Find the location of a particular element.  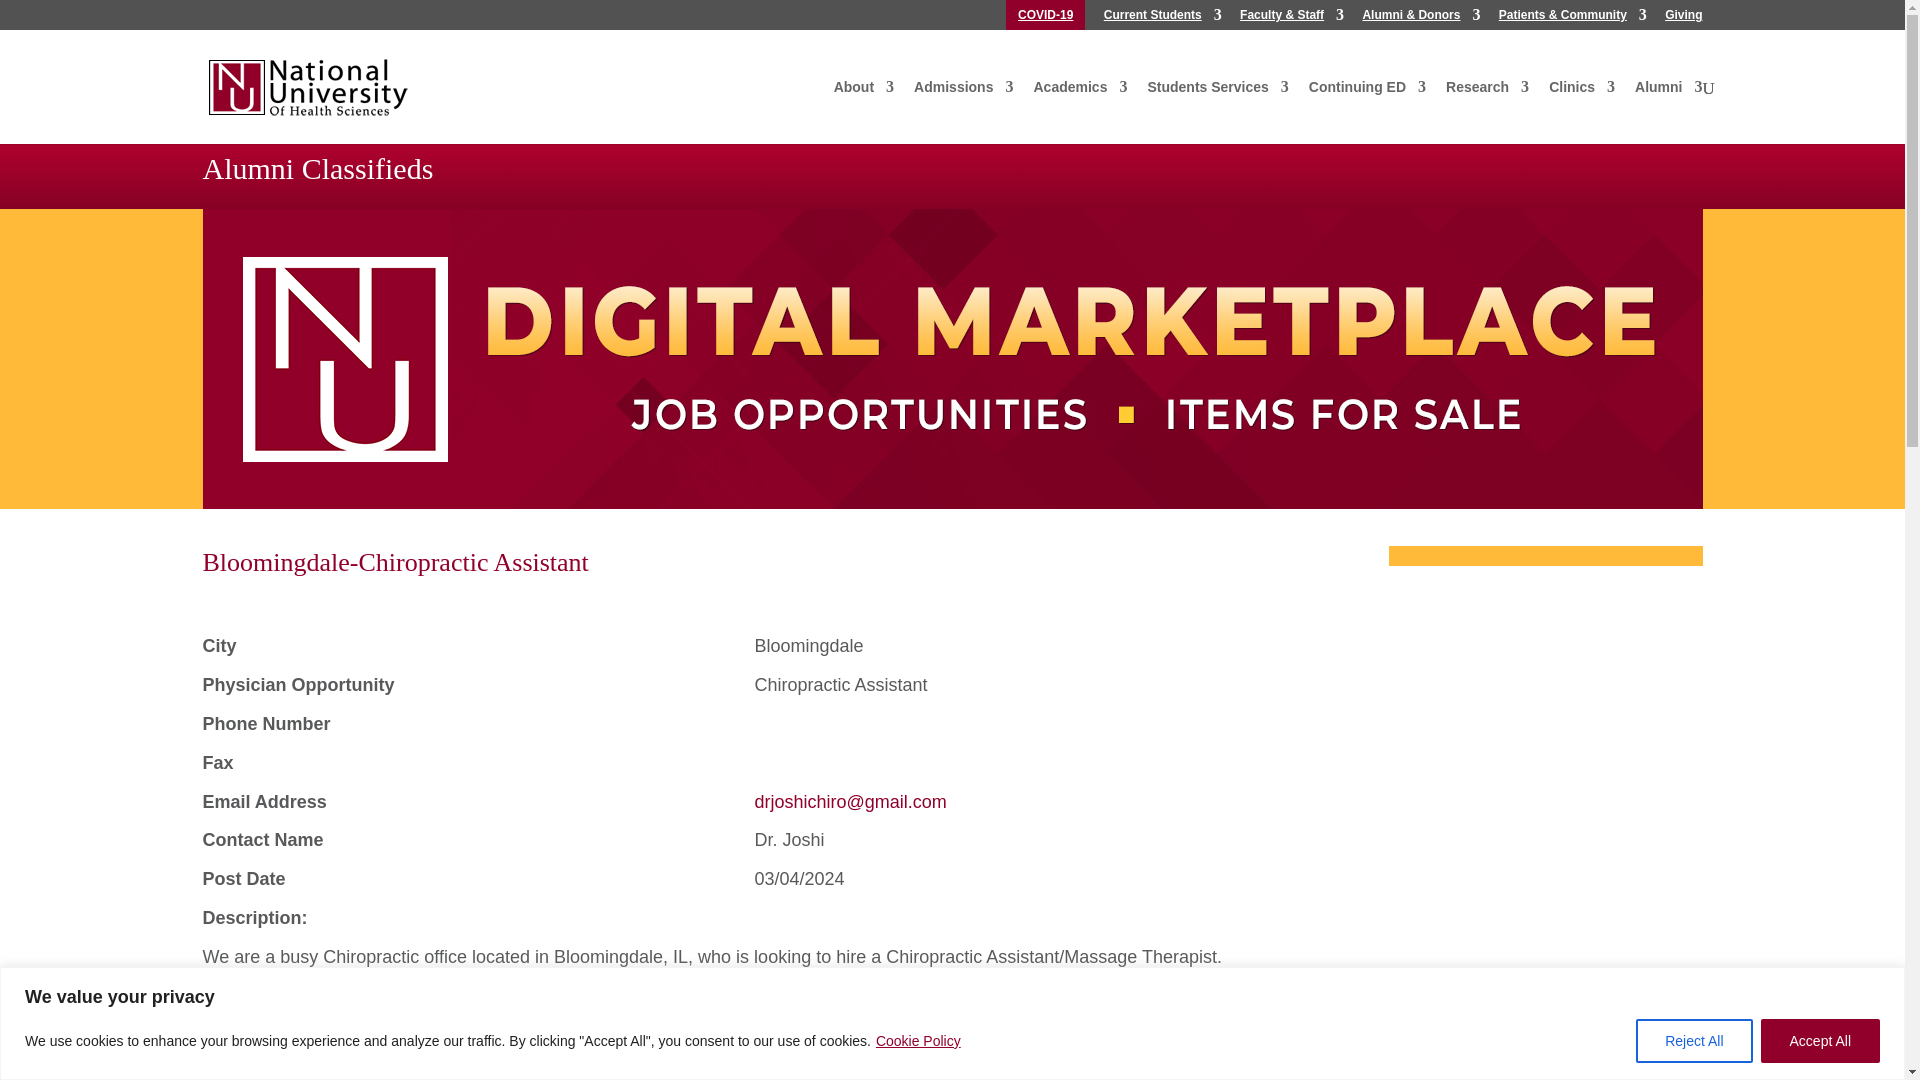

Accept All is located at coordinates (1820, 1040).